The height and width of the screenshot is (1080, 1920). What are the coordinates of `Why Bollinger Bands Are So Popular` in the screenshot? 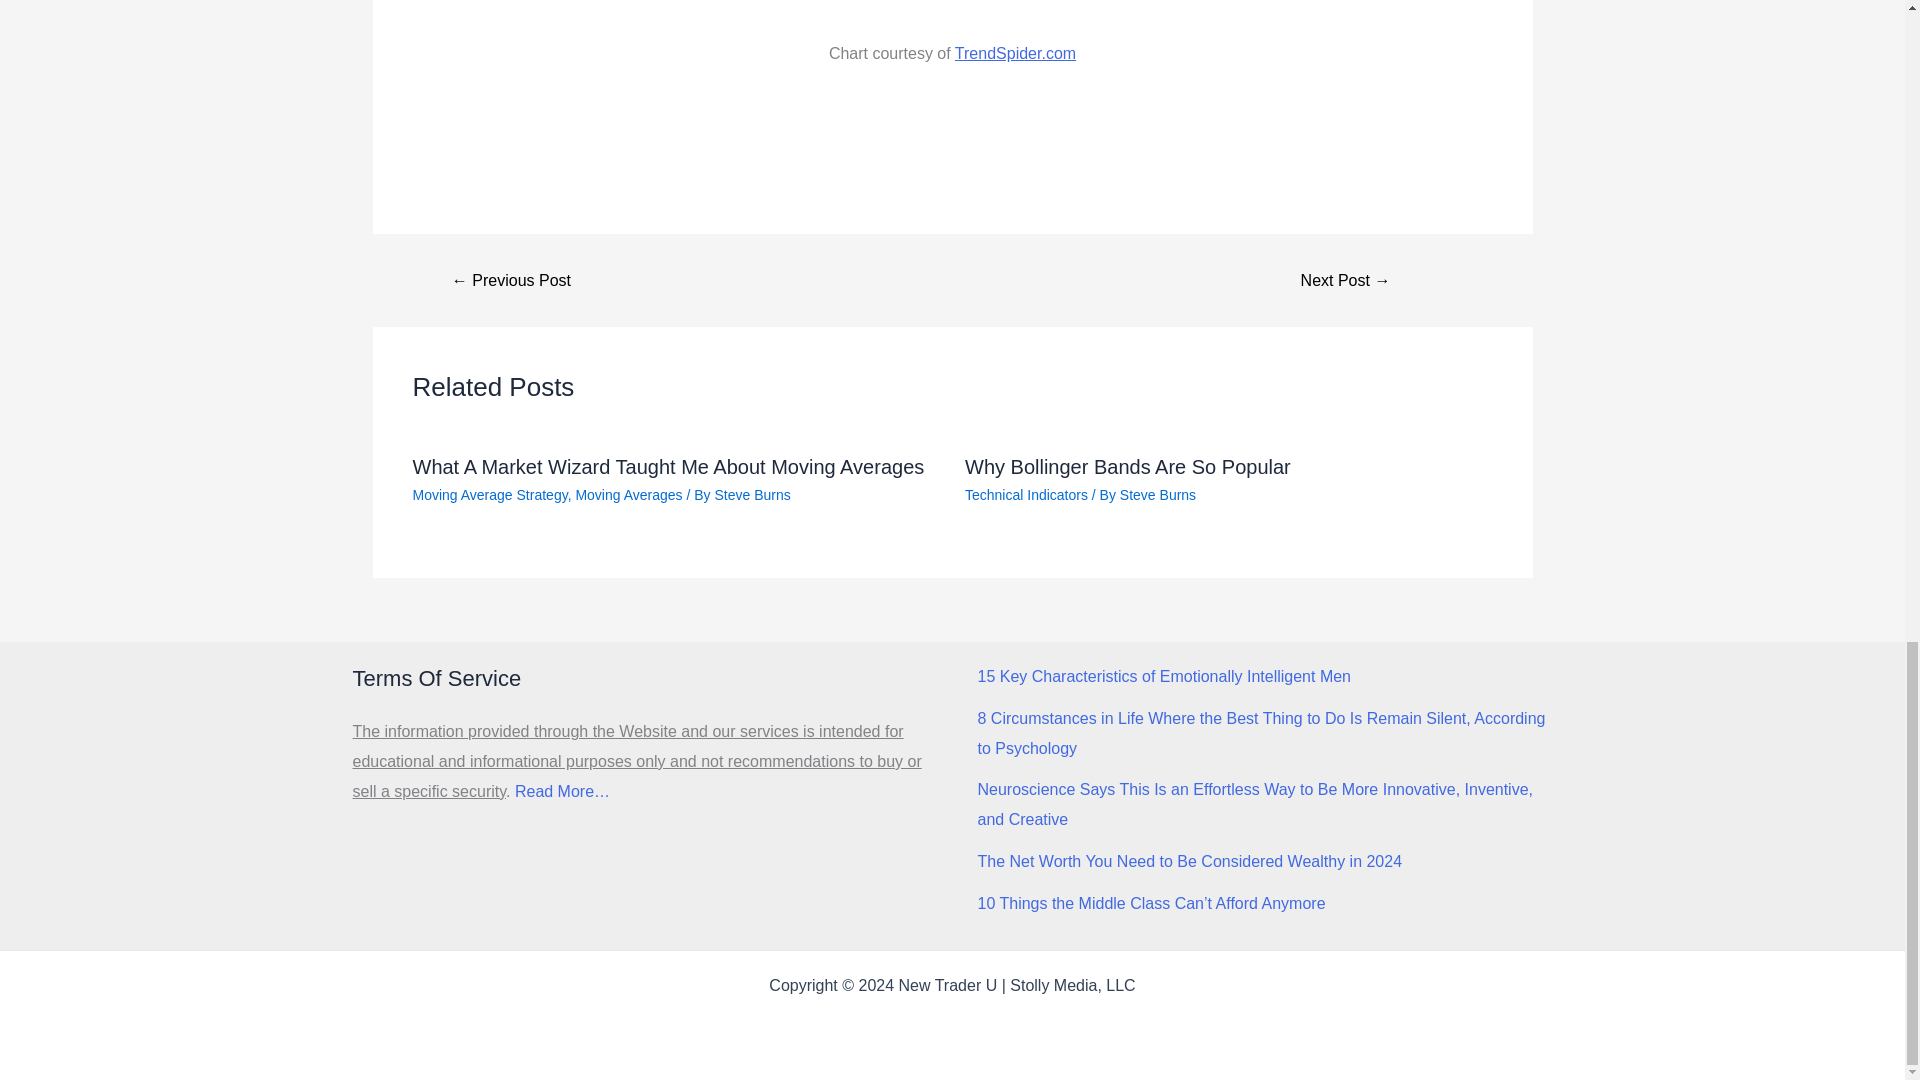 It's located at (1128, 466).